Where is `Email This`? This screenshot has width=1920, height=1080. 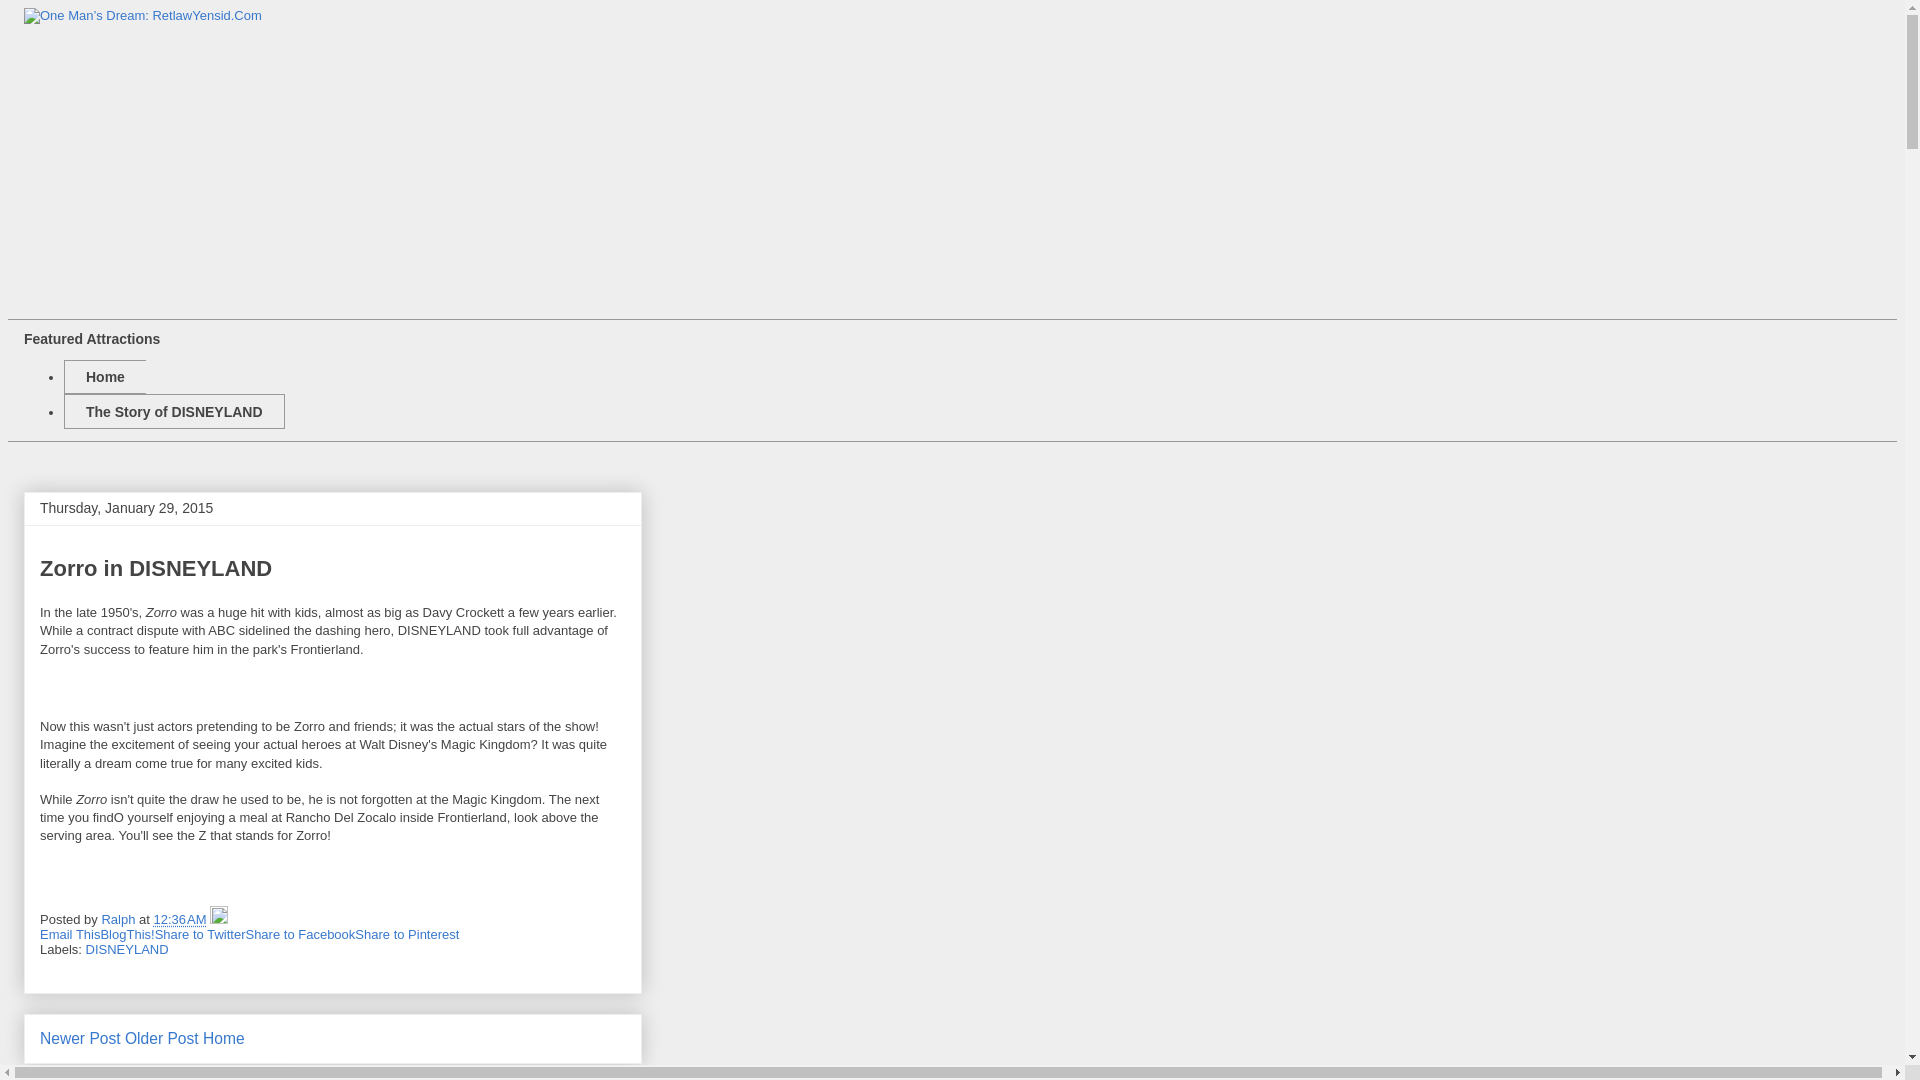 Email This is located at coordinates (70, 934).